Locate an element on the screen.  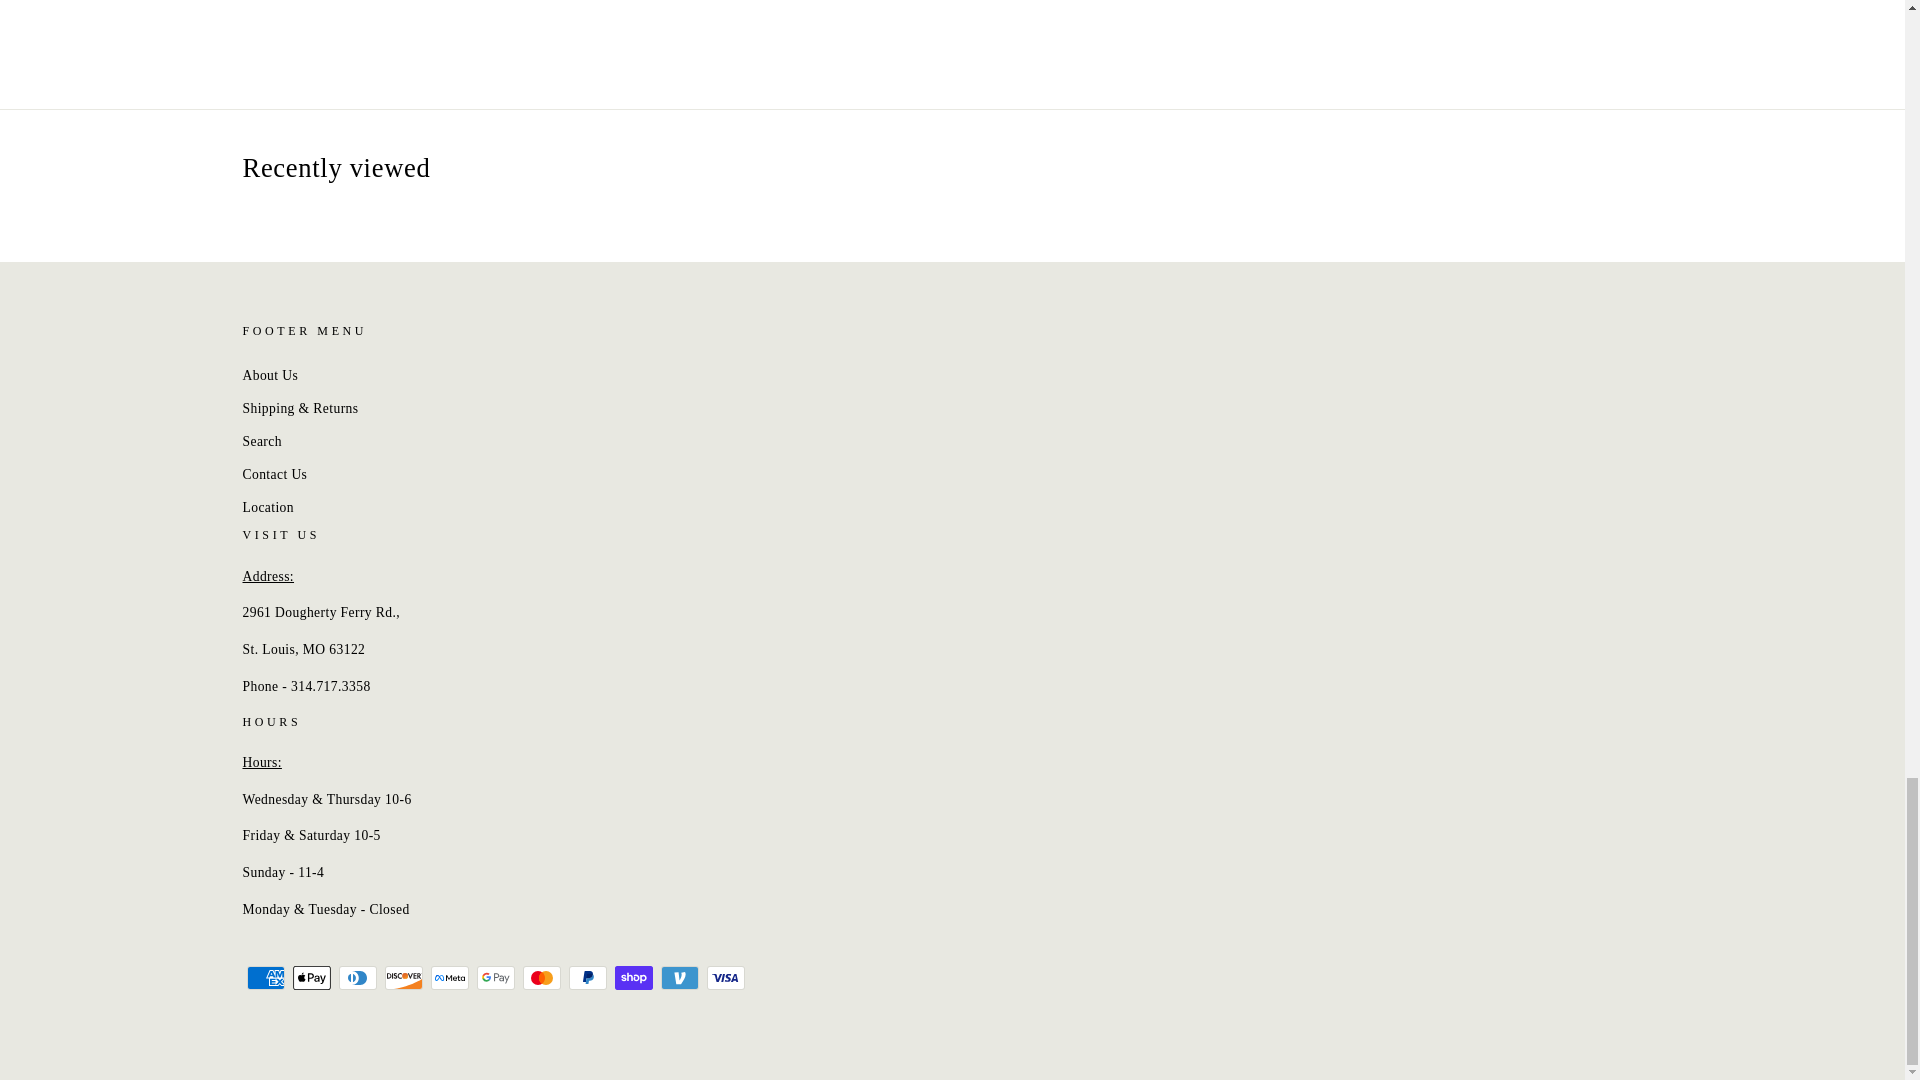
Shop Pay is located at coordinates (633, 978).